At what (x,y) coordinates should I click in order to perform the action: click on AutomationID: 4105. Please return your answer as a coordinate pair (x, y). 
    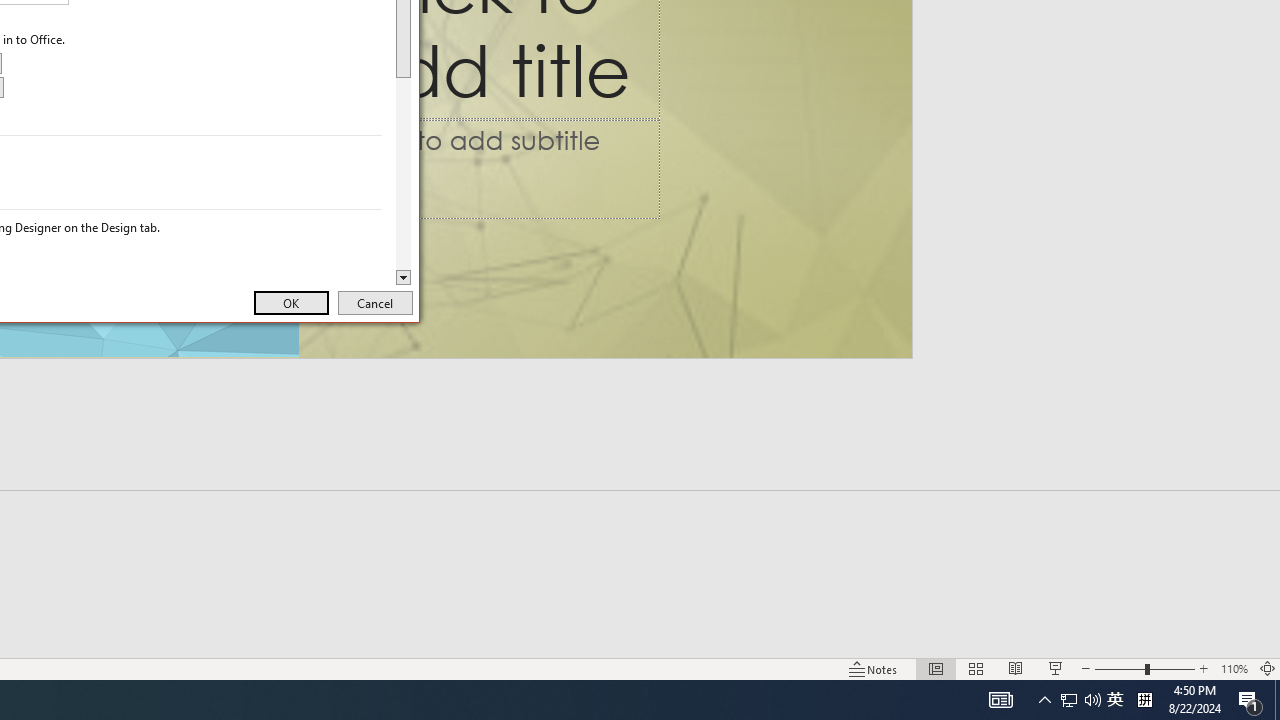
    Looking at the image, I should click on (290, 302).